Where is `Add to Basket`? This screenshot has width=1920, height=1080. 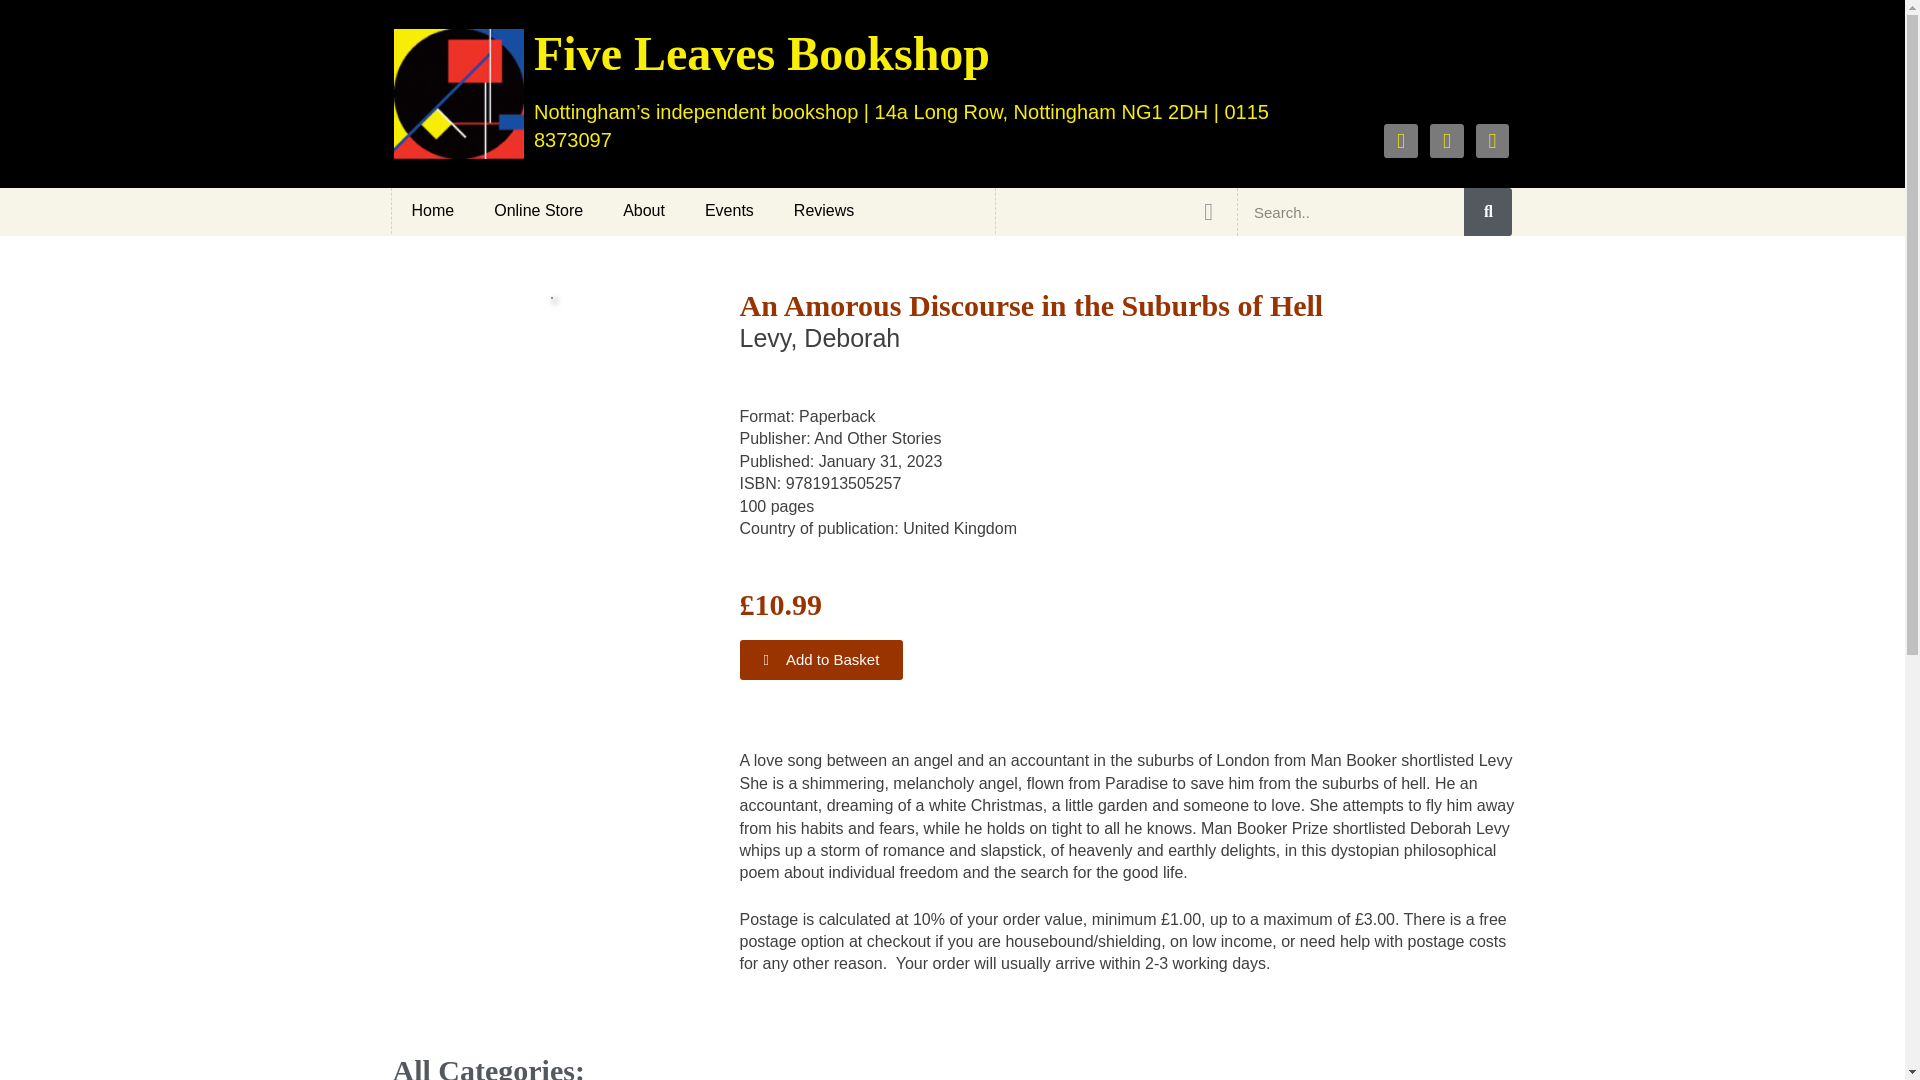
Add to Basket is located at coordinates (822, 660).